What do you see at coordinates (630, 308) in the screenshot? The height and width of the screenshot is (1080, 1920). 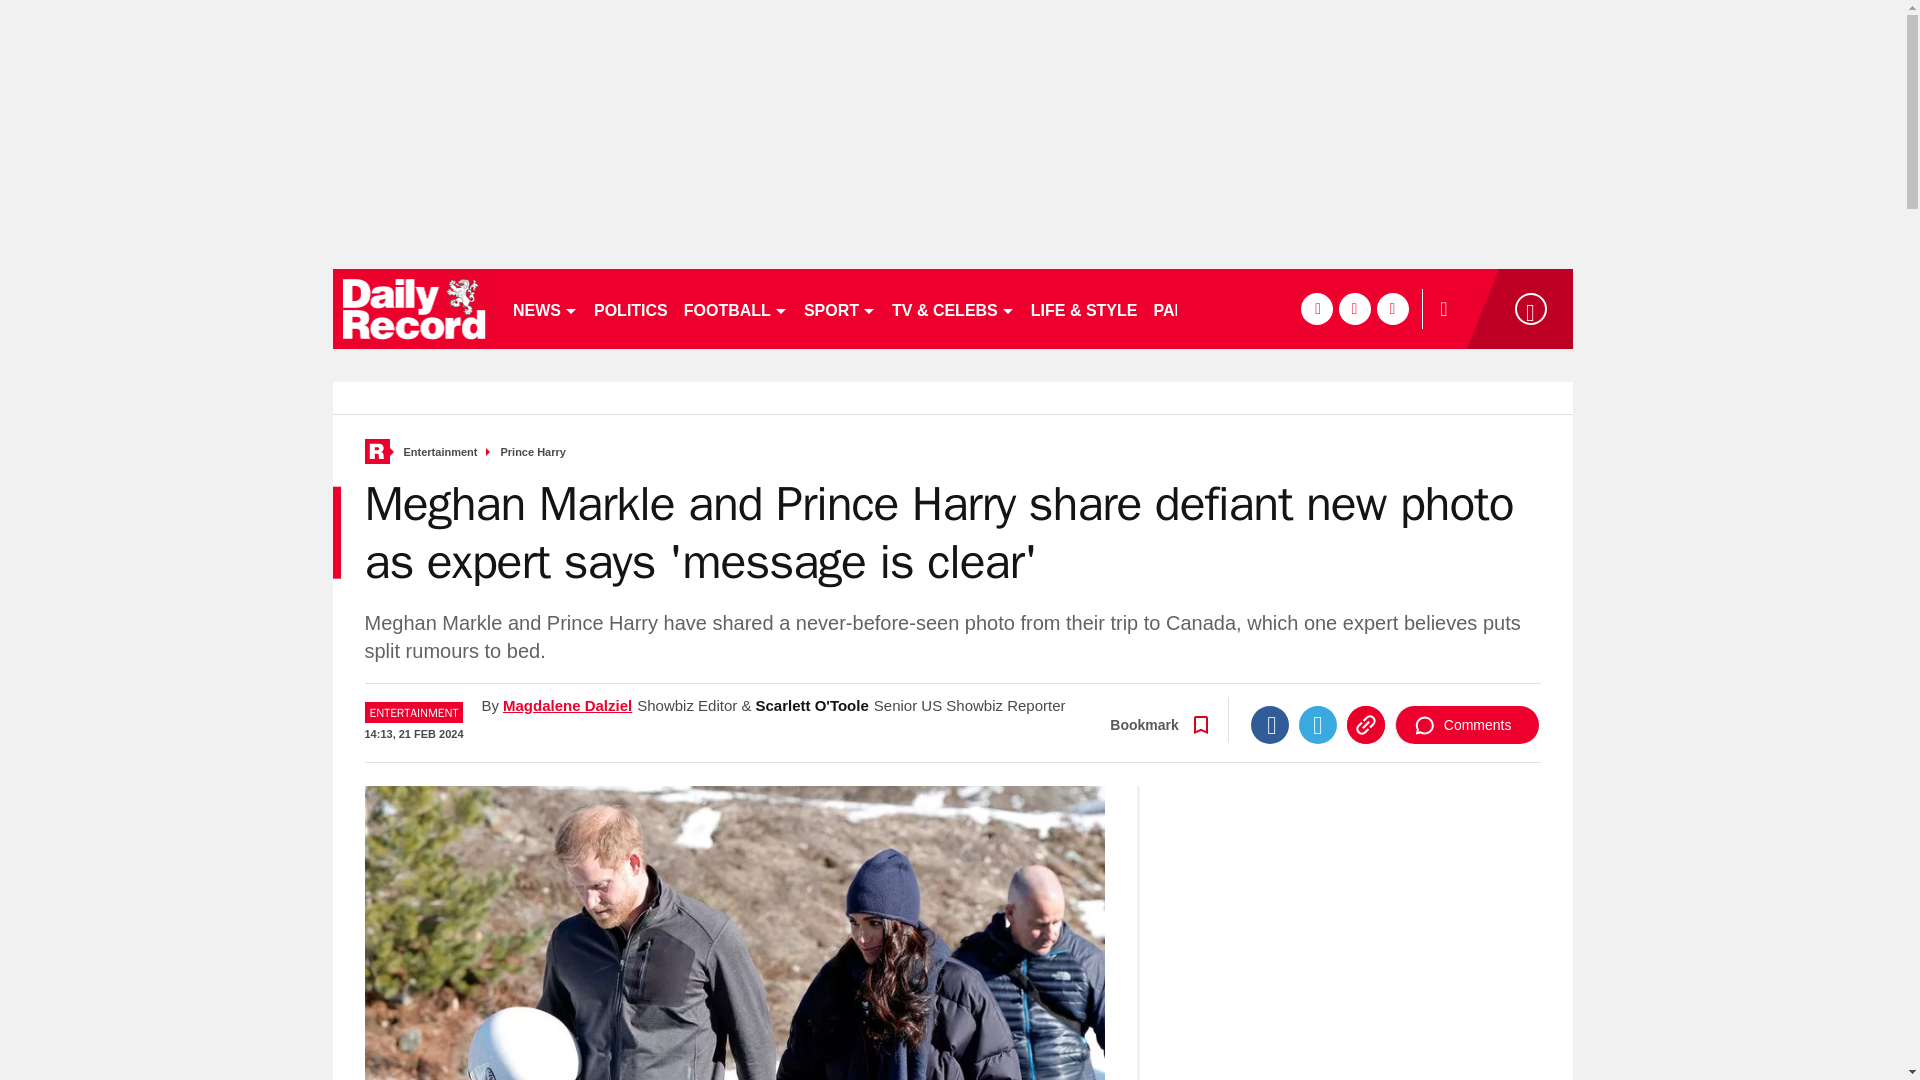 I see `POLITICS` at bounding box center [630, 308].